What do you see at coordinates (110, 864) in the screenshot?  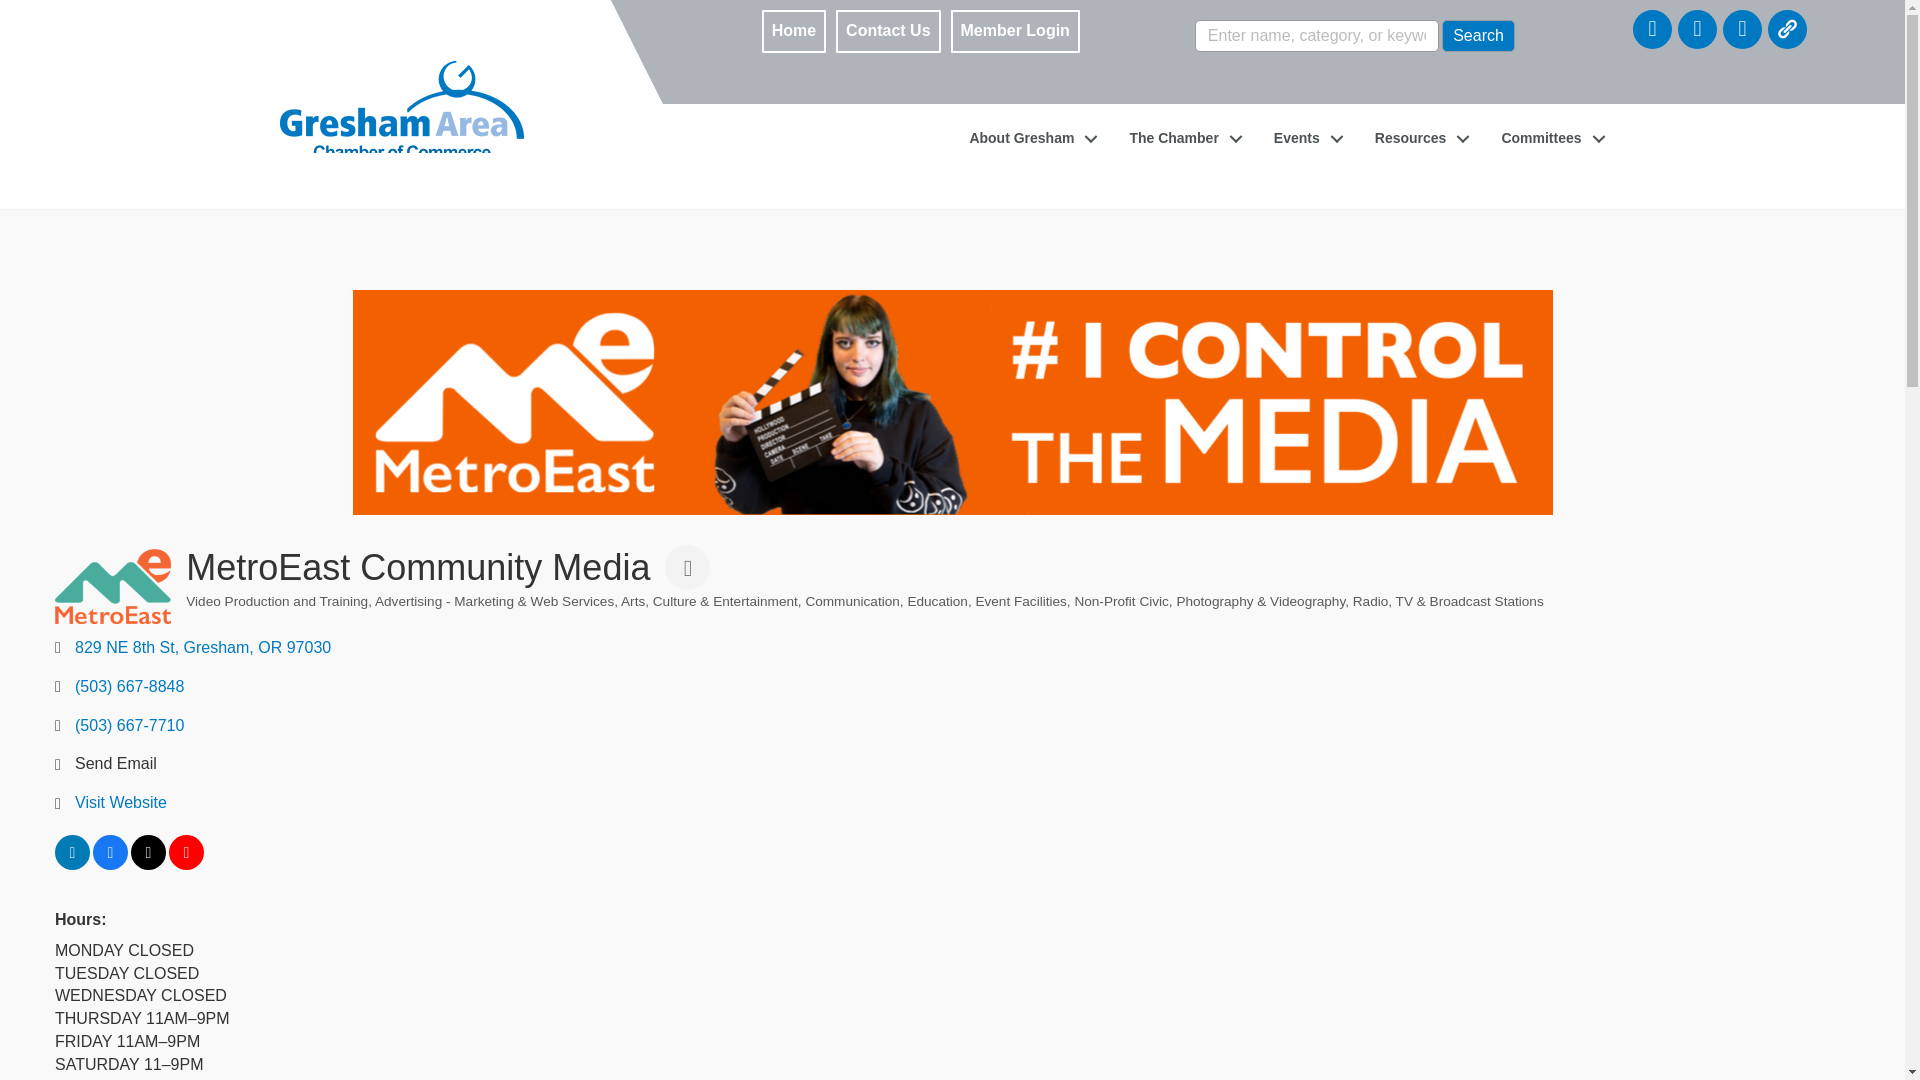 I see `View on Facebook` at bounding box center [110, 864].